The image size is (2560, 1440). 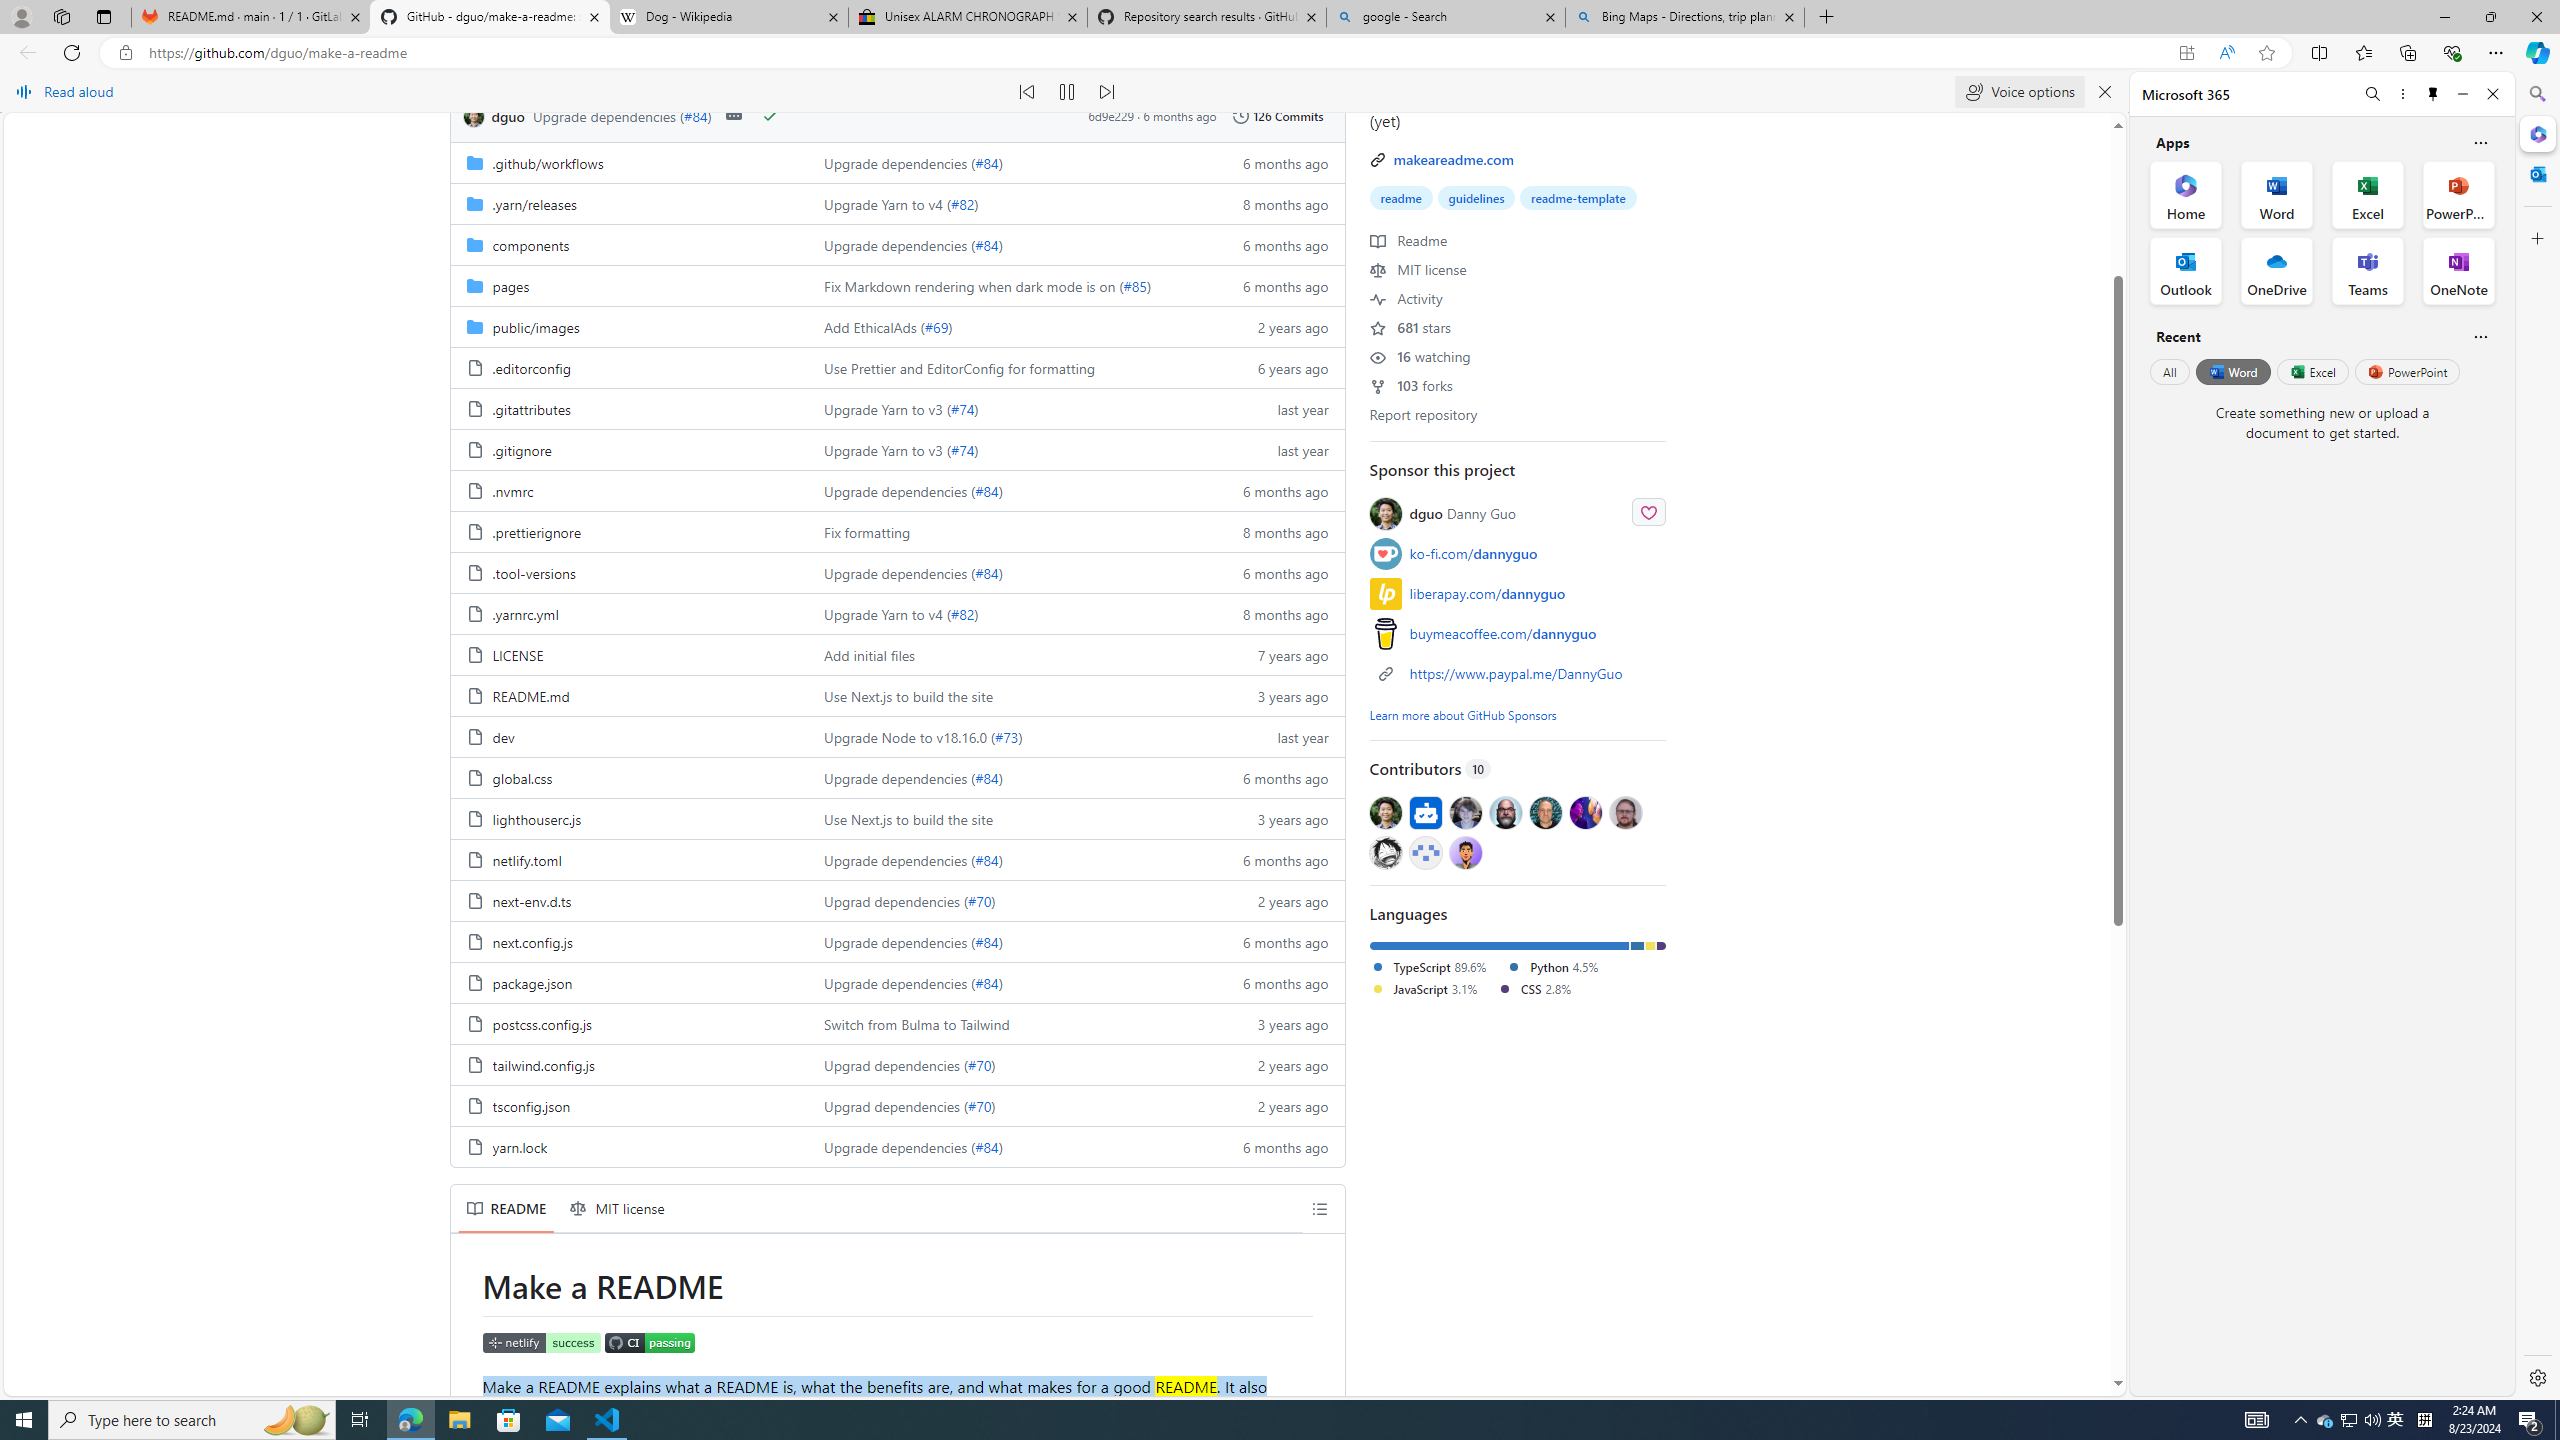 I want to click on Netlify Status, so click(x=541, y=1344).